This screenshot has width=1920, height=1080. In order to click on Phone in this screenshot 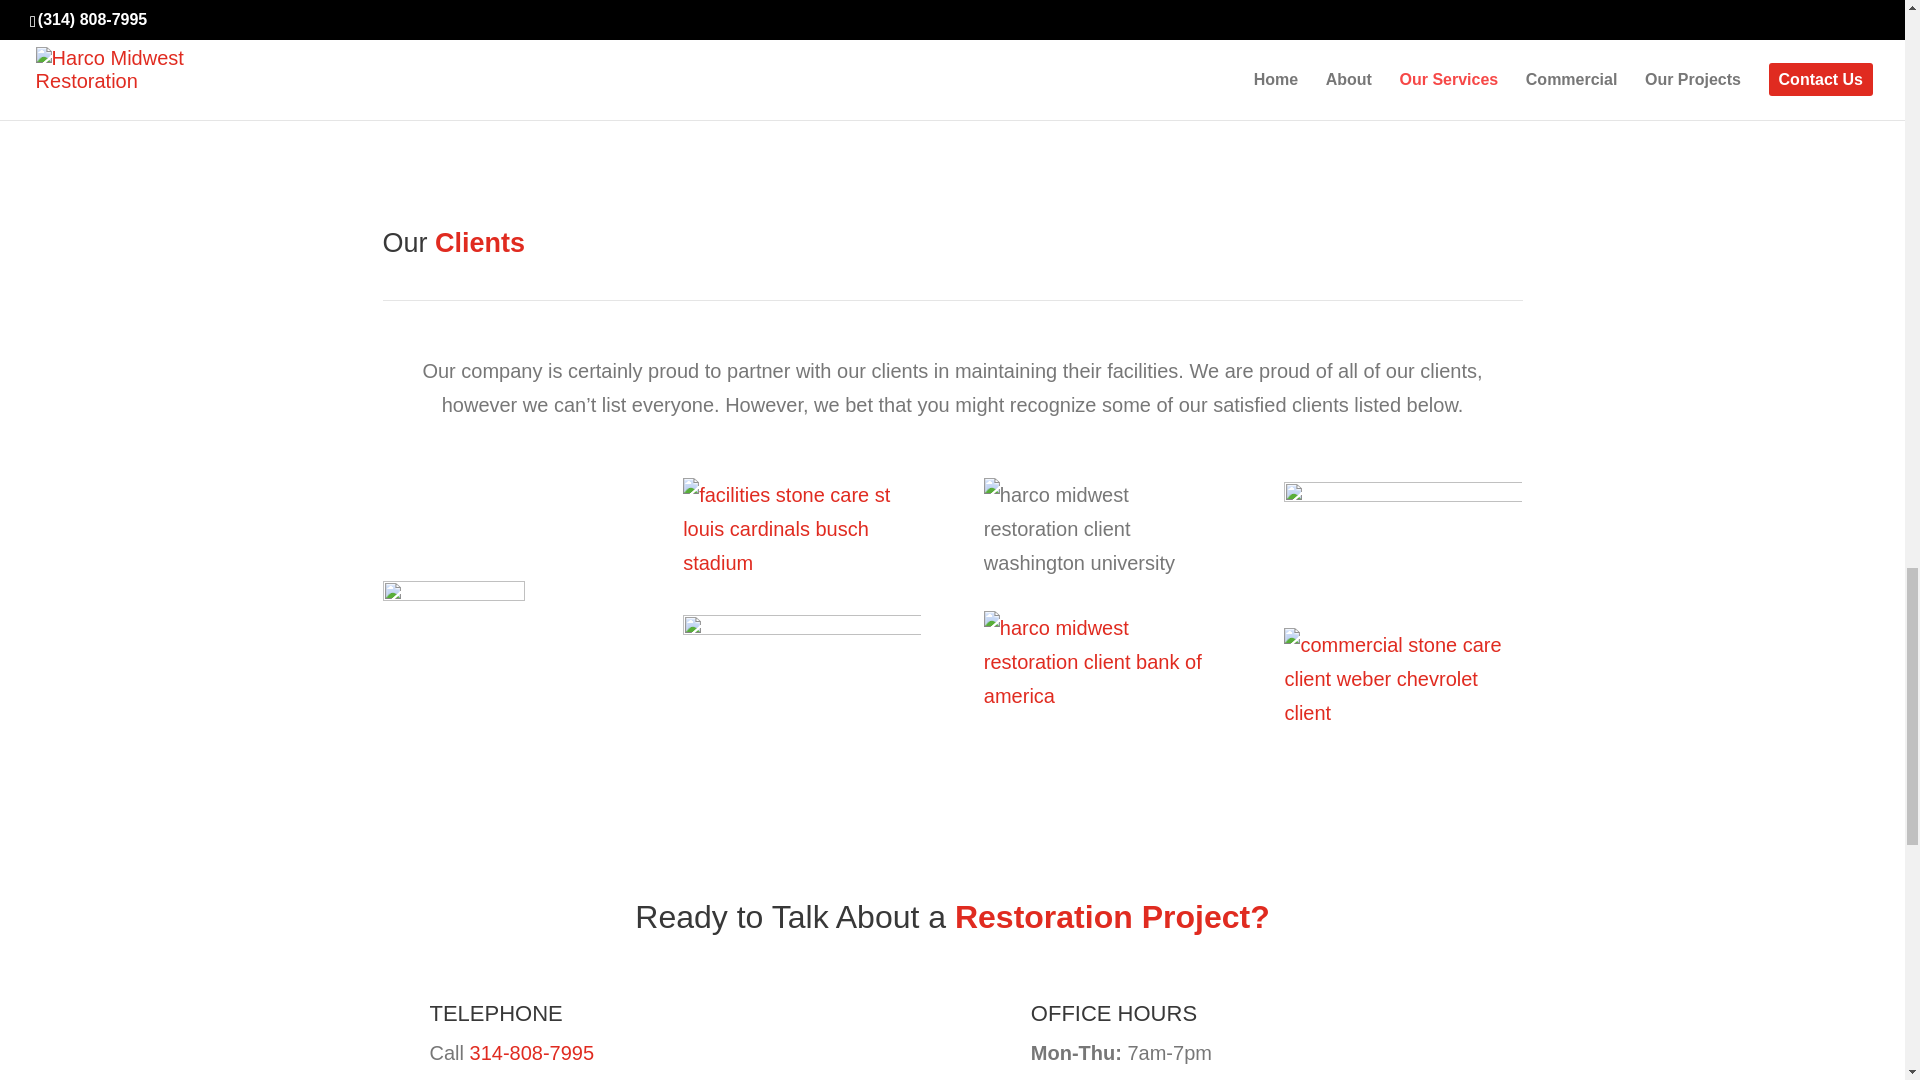, I will do `click(532, 1052)`.